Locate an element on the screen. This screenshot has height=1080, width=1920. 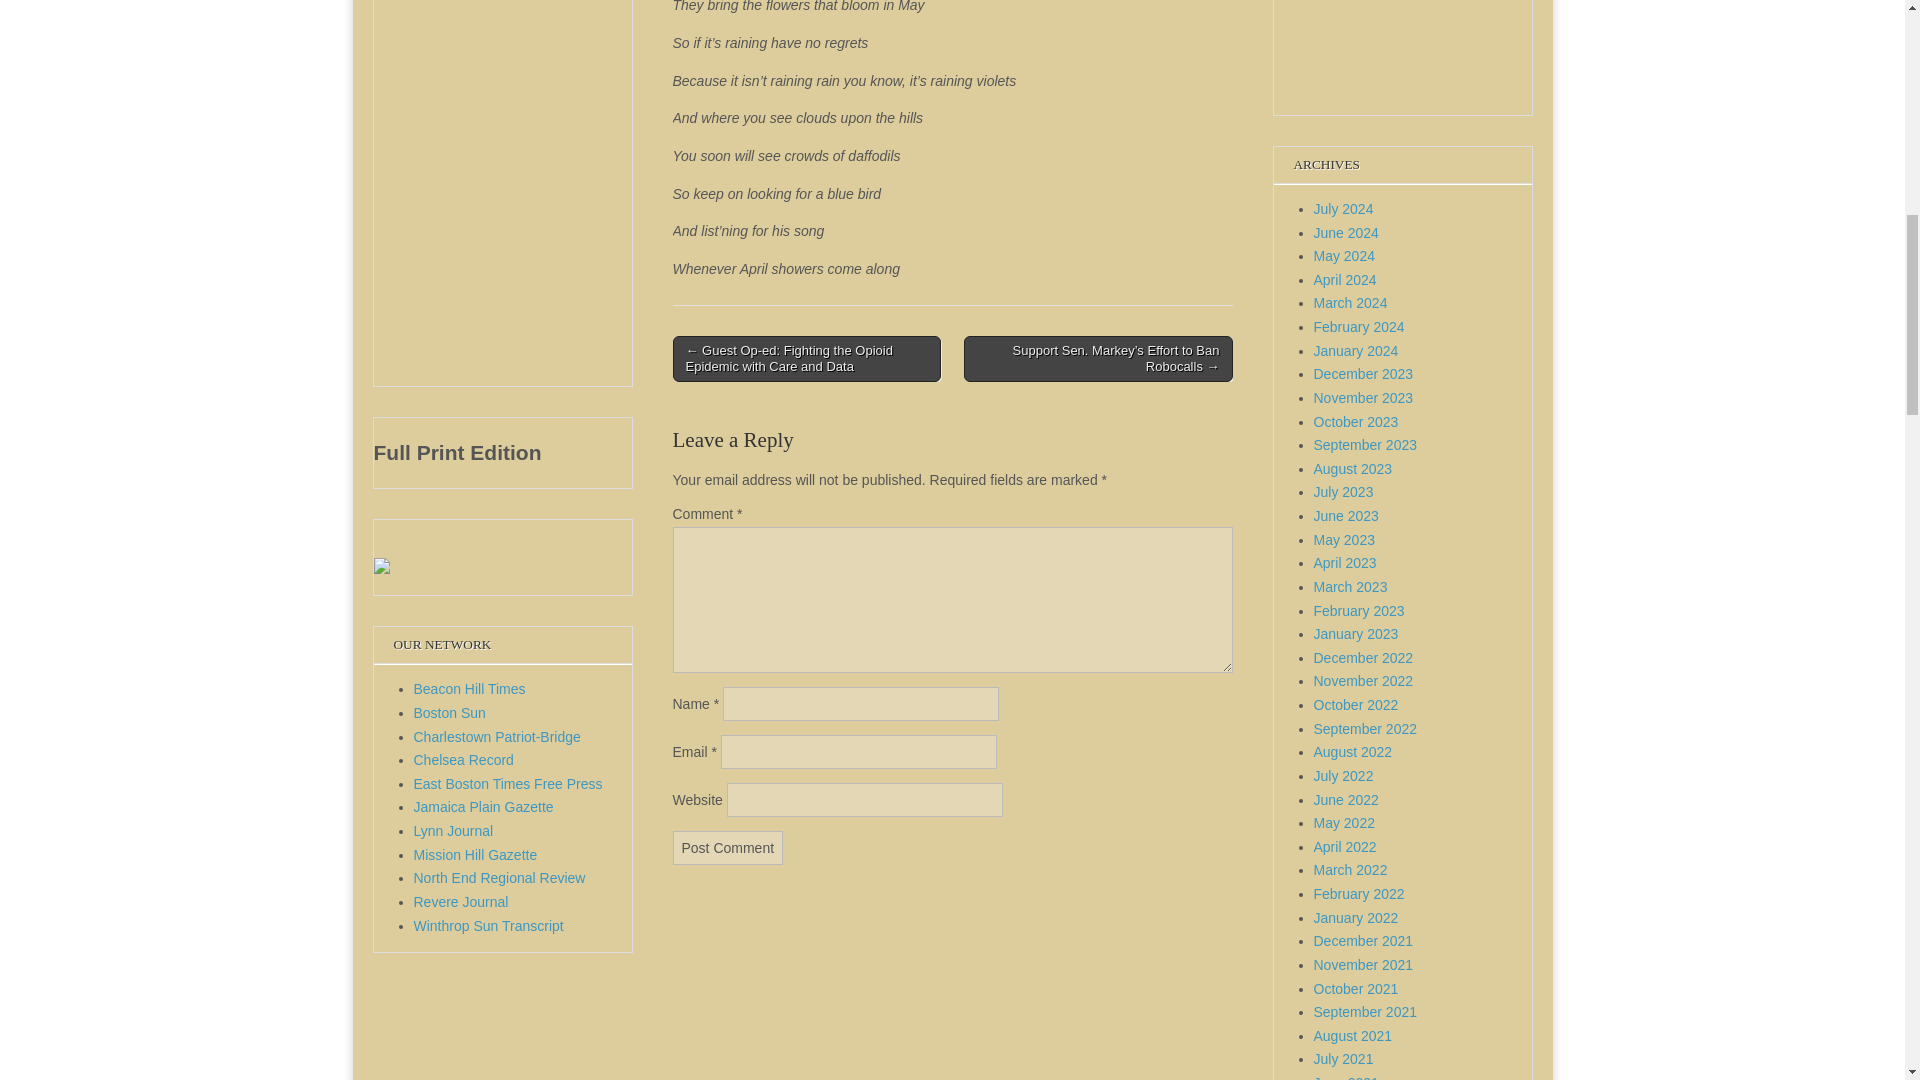
Charlestown Patriot-Bridge is located at coordinates (498, 737).